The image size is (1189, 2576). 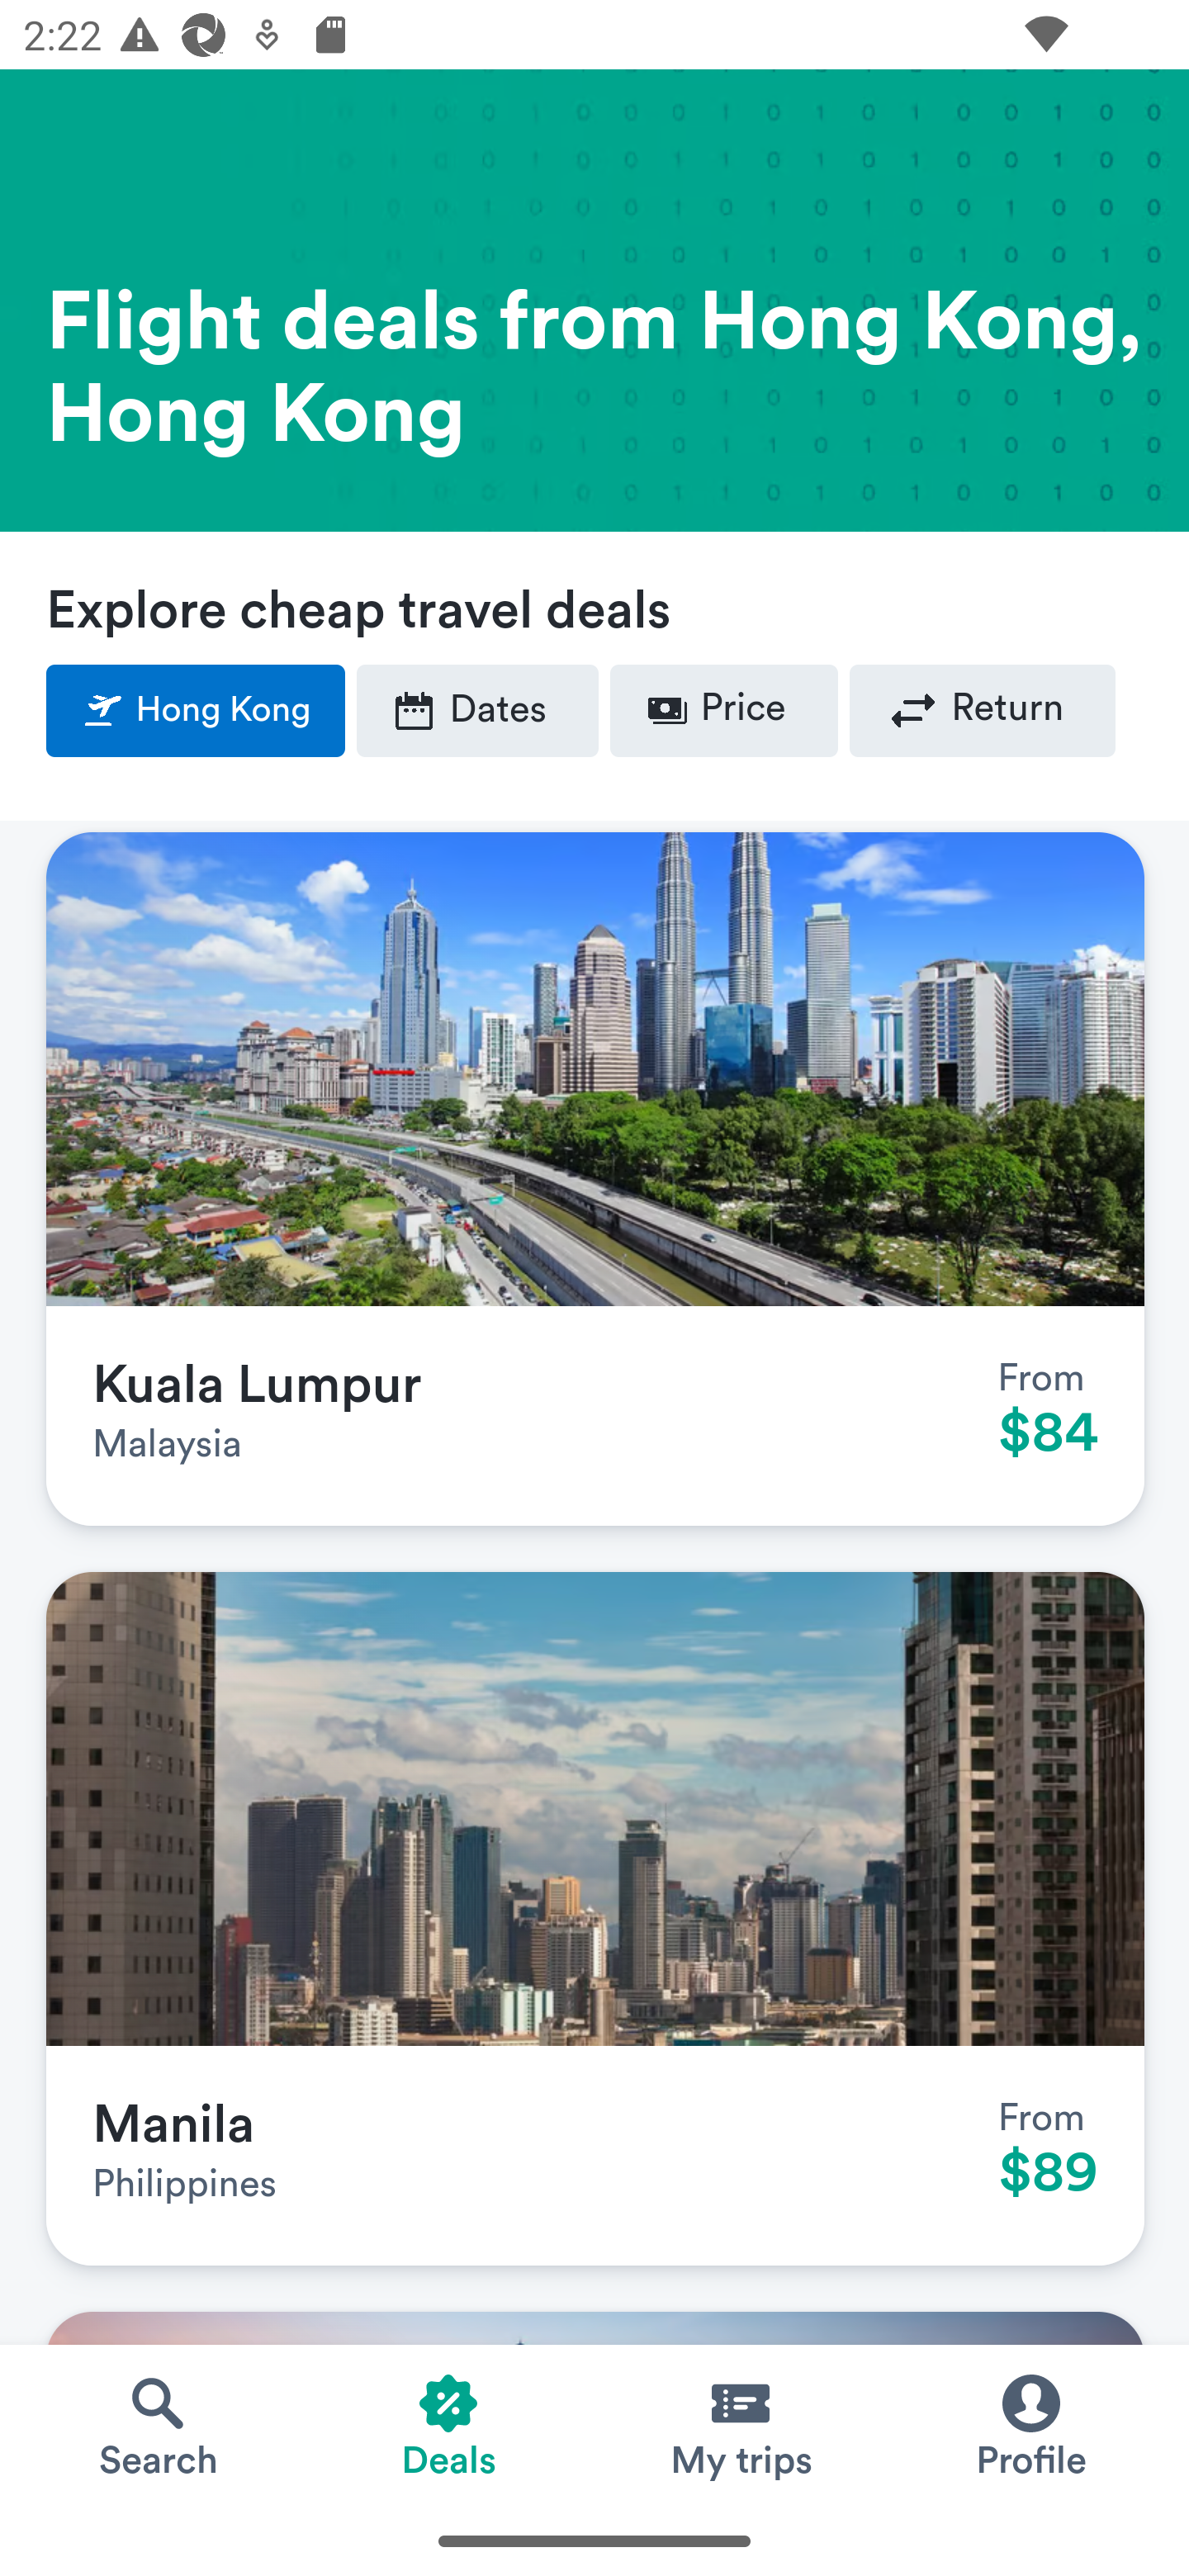 I want to click on Kuala Lumpur Kuala Lumpur Malaysia From $84, so click(x=596, y=1179).